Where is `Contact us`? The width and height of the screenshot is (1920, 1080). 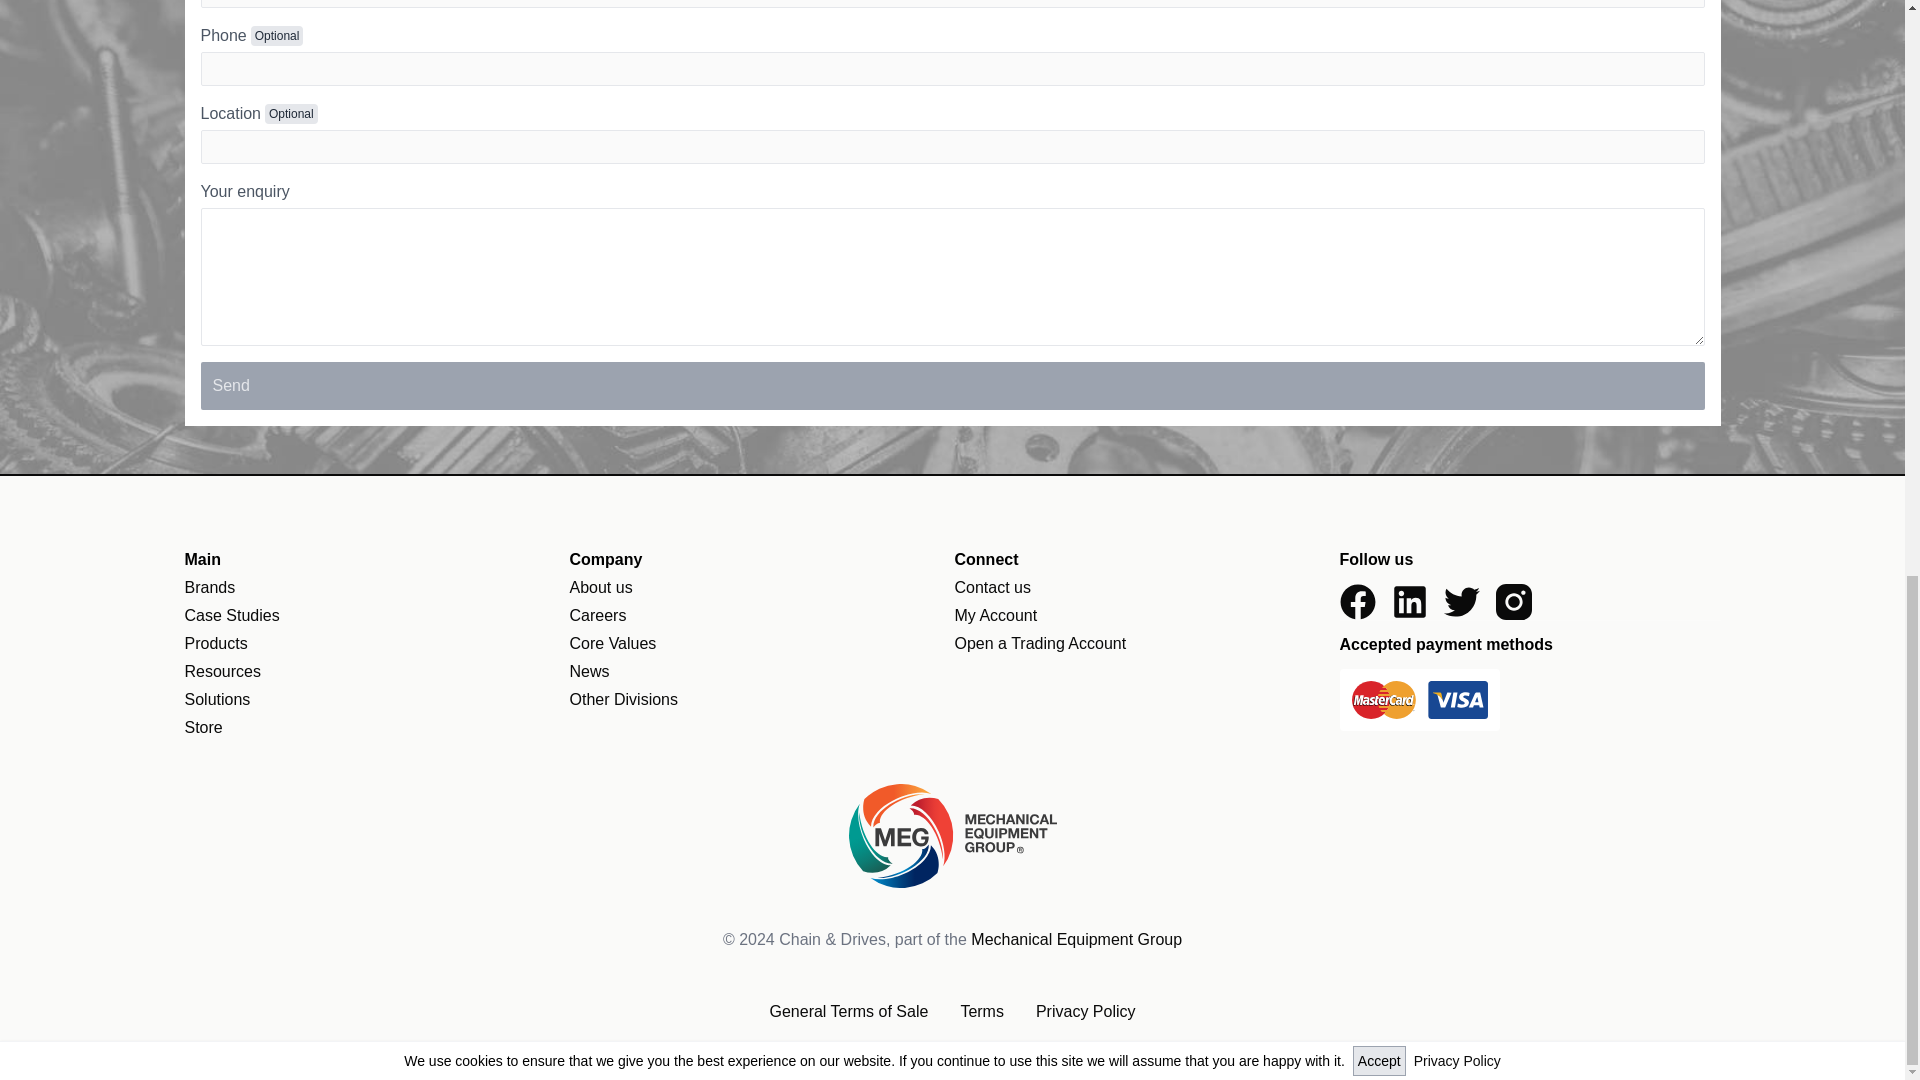 Contact us is located at coordinates (992, 587).